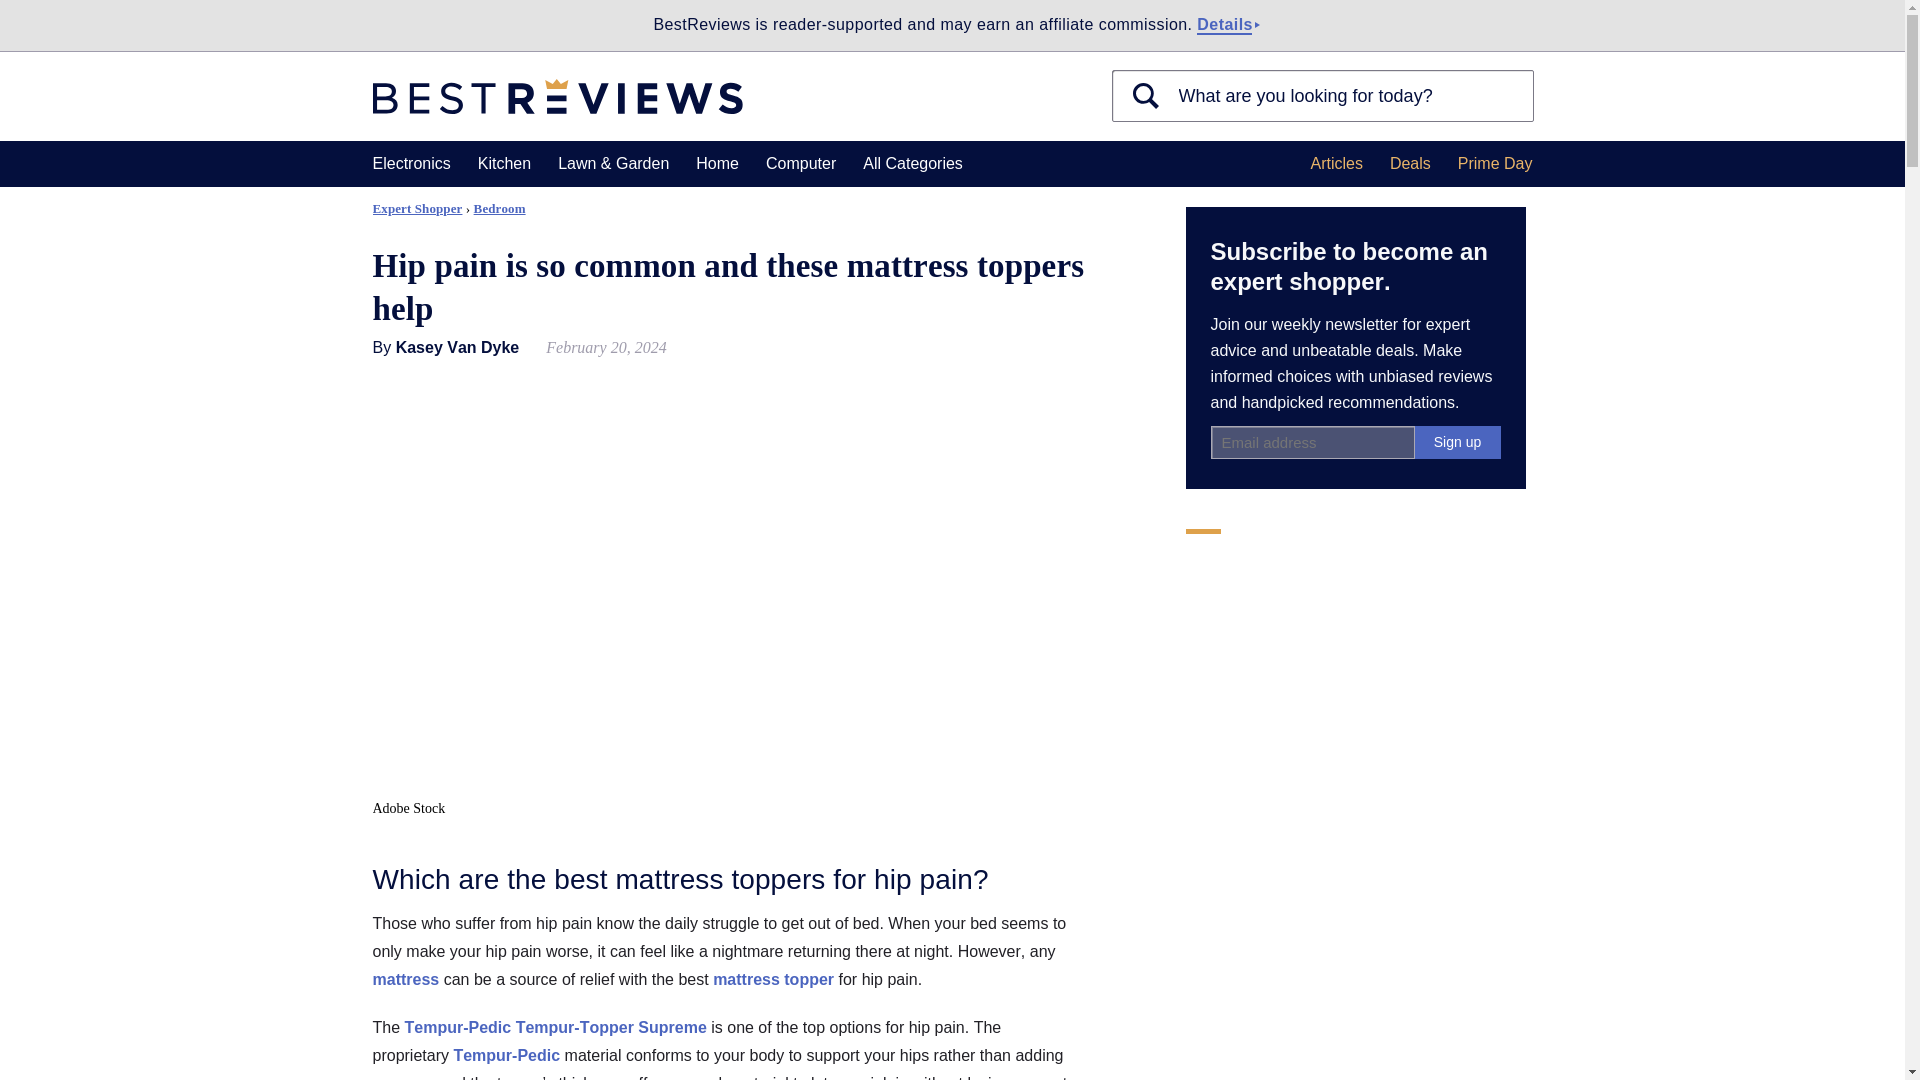  I want to click on Kitchen, so click(504, 164).